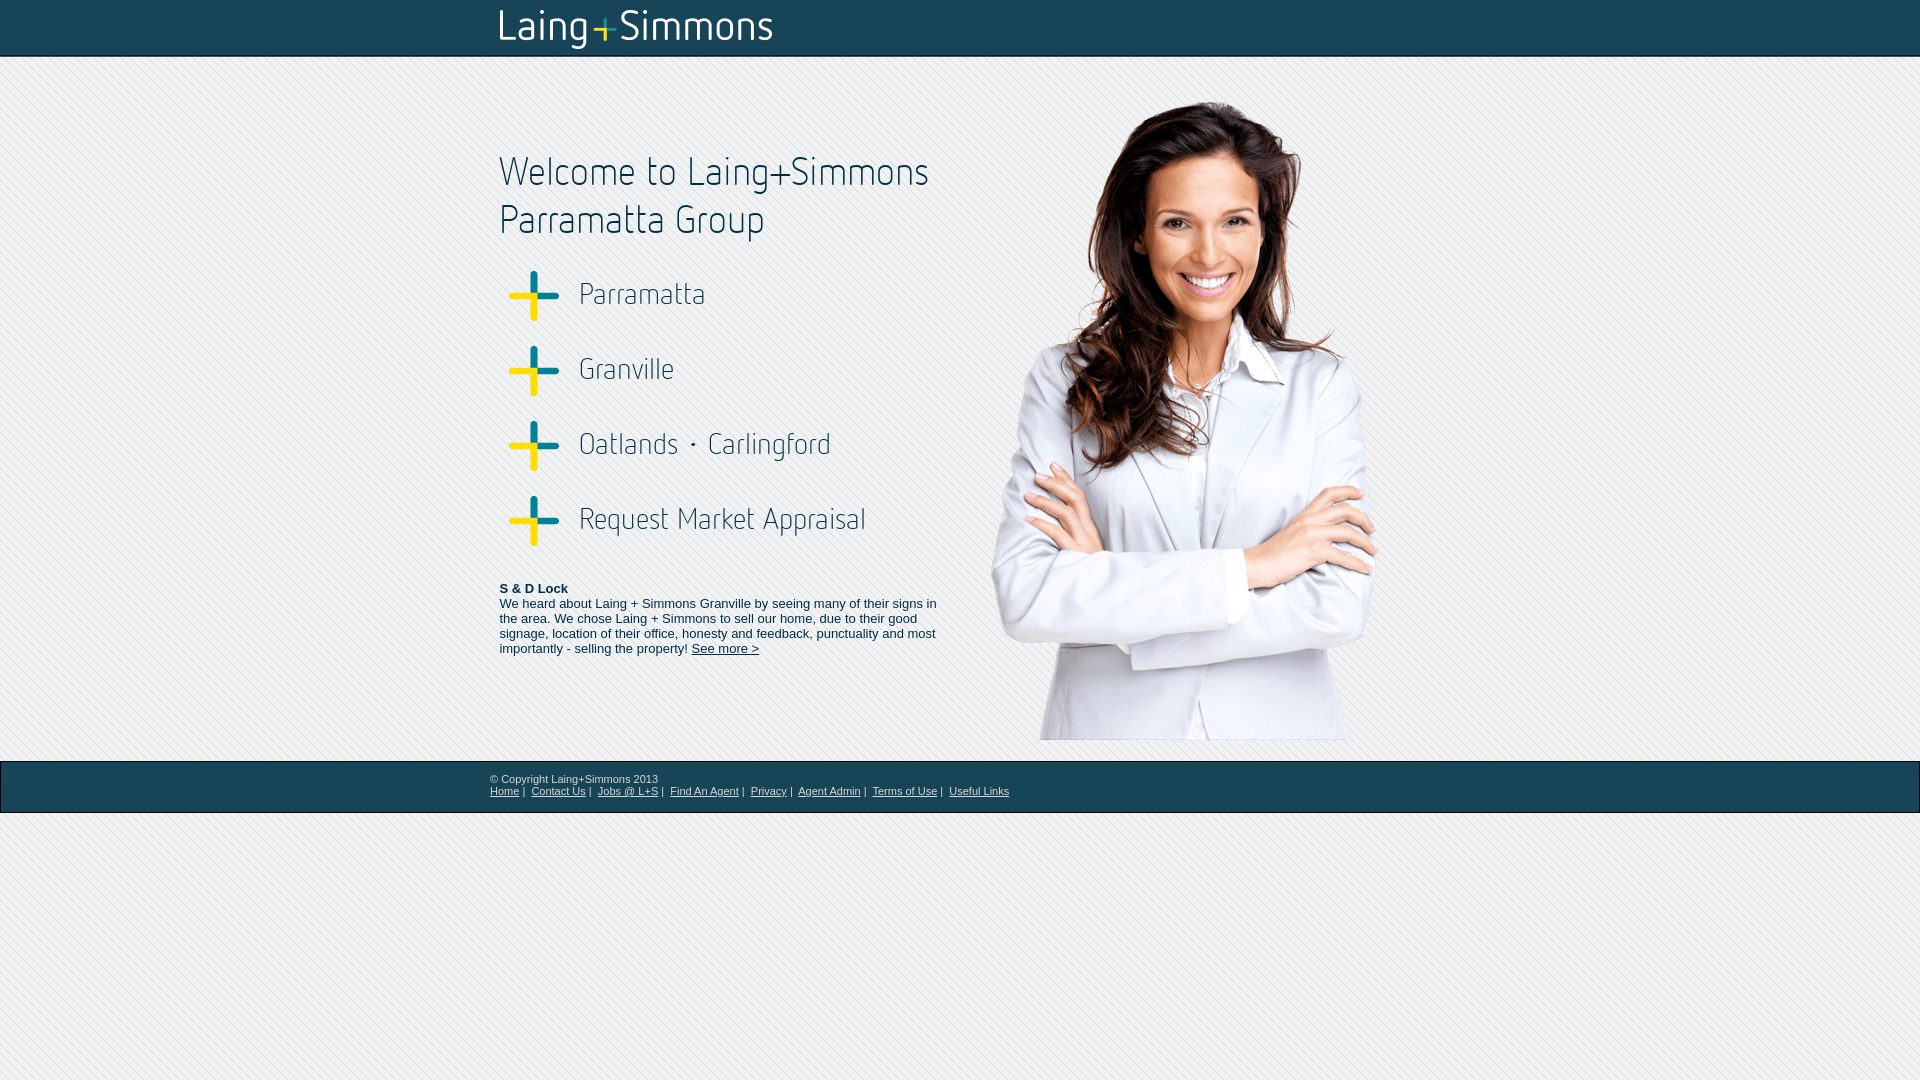 This screenshot has width=1920, height=1080. What do you see at coordinates (504, 791) in the screenshot?
I see `Home` at bounding box center [504, 791].